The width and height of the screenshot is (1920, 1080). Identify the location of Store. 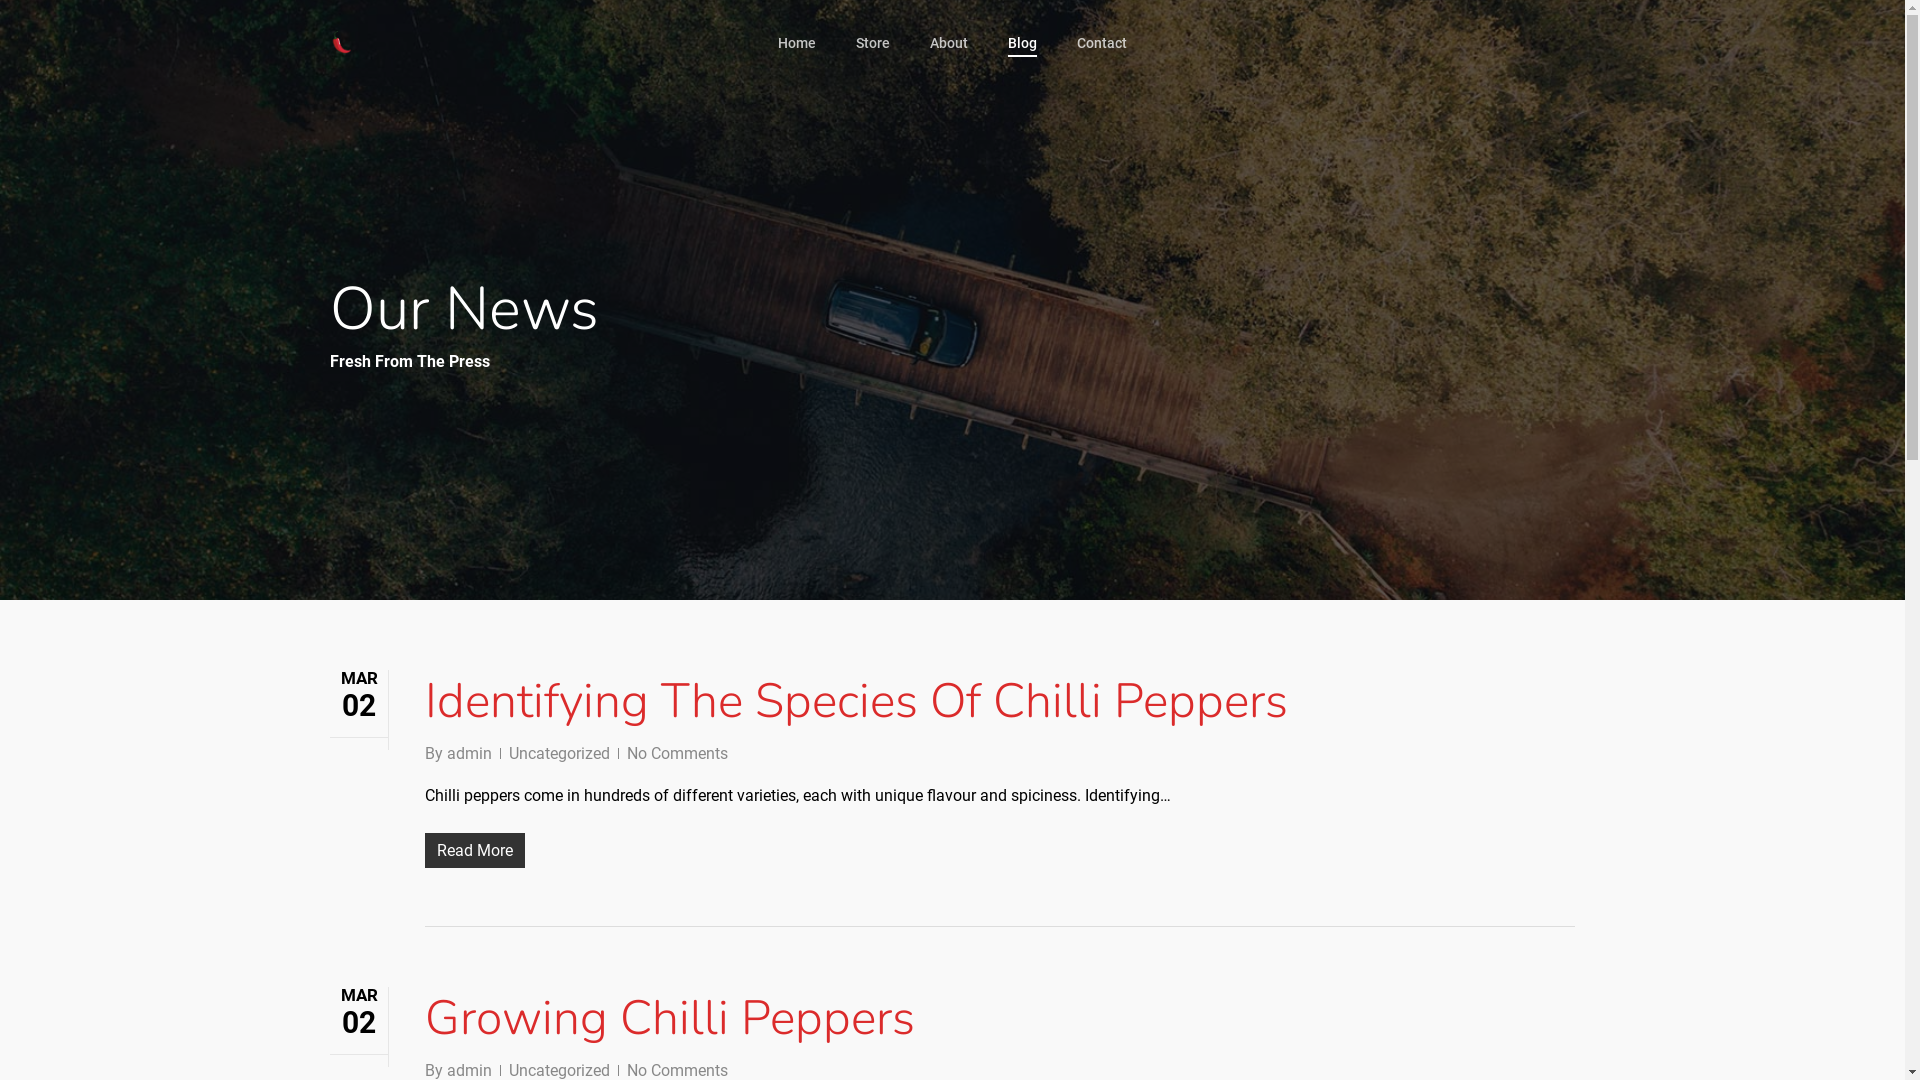
(1270, 373).